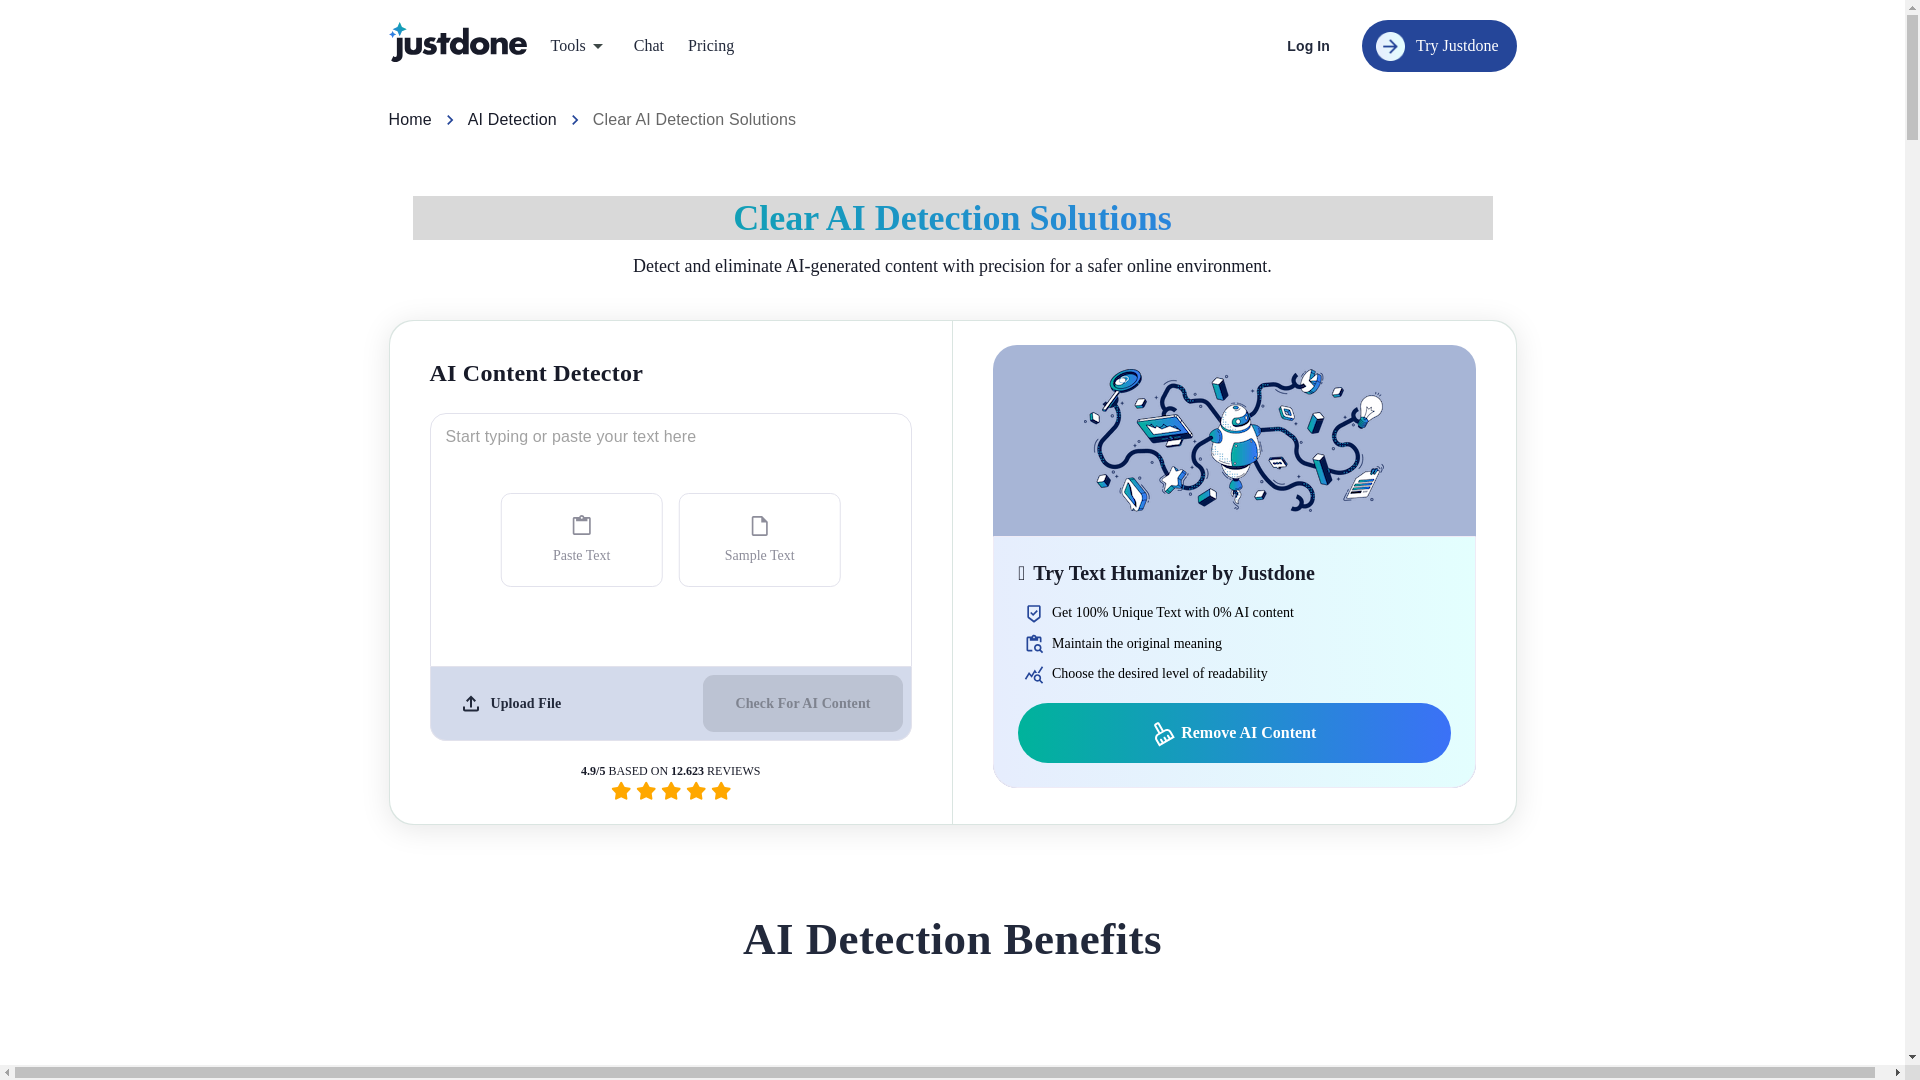  What do you see at coordinates (468, 104) in the screenshot?
I see `AI Blog Generator` at bounding box center [468, 104].